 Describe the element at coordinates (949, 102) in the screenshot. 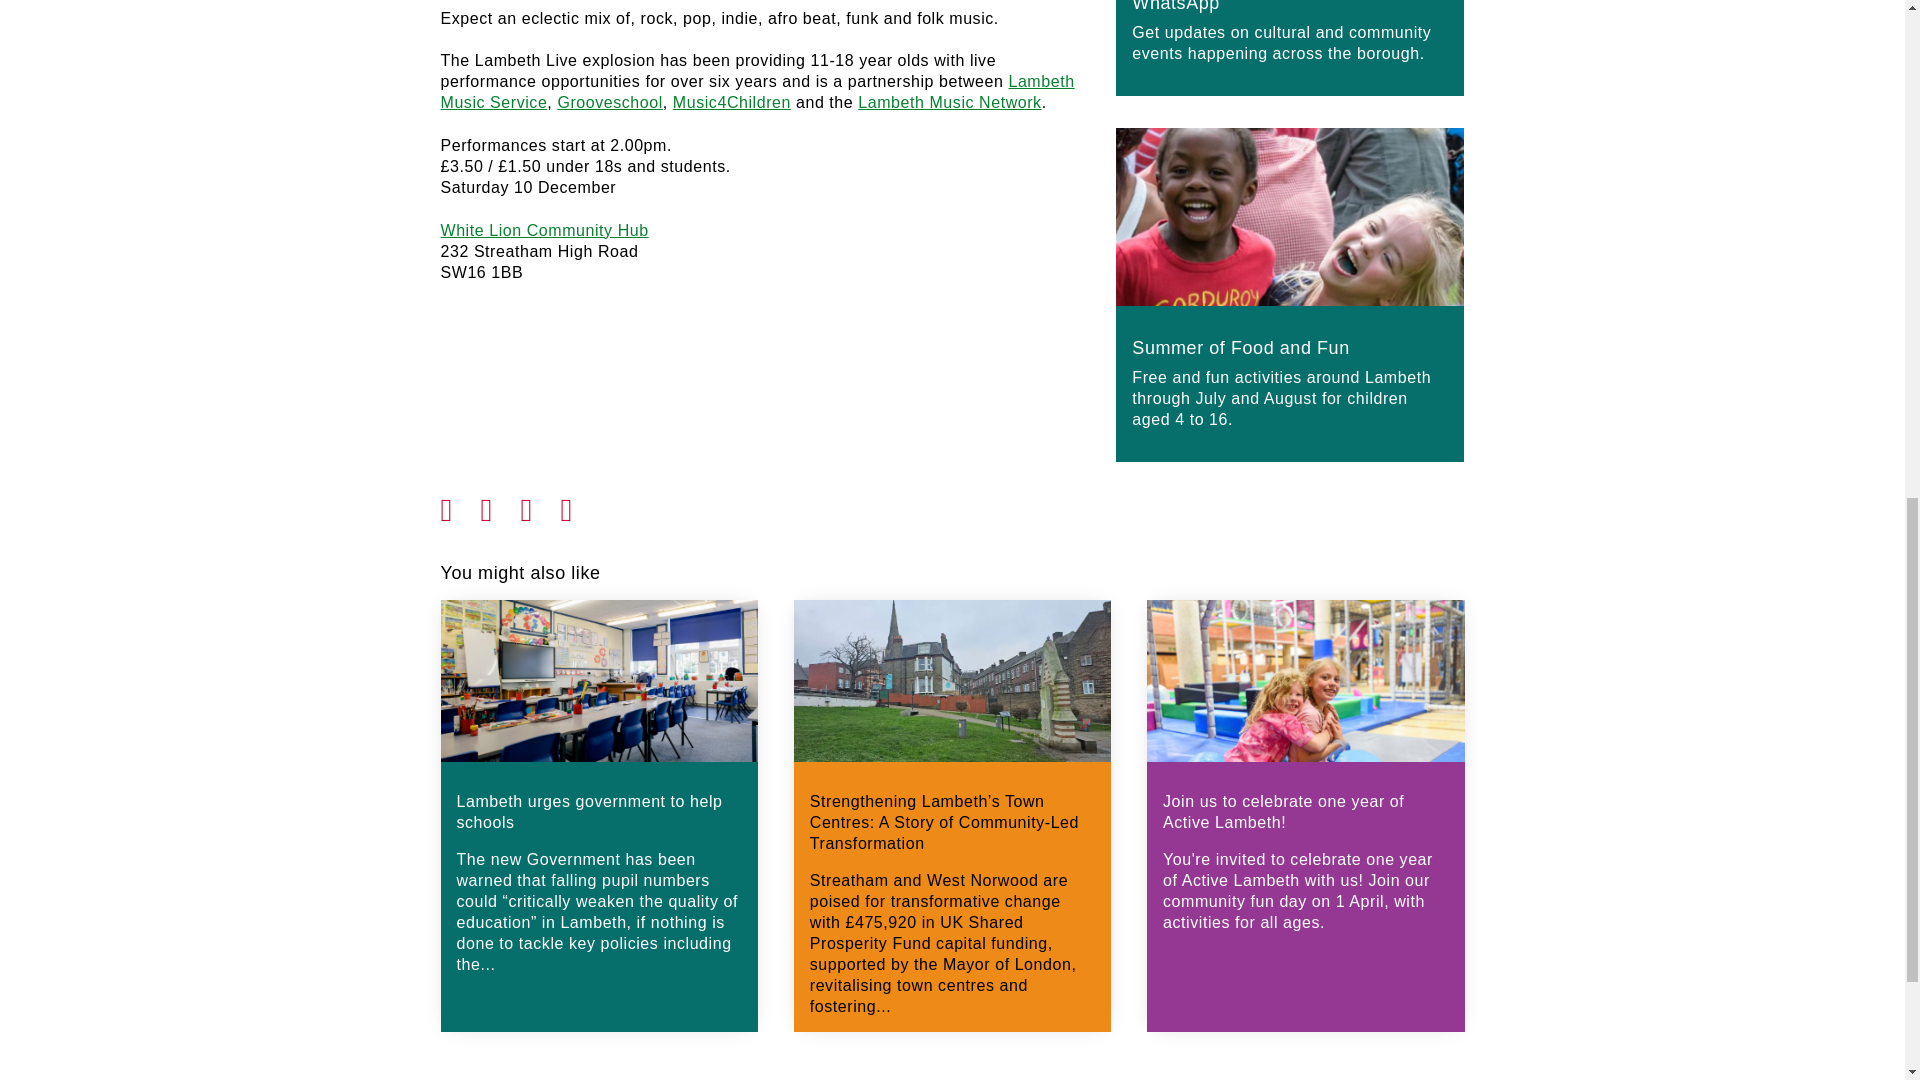

I see `Lambeth Music Network` at that location.